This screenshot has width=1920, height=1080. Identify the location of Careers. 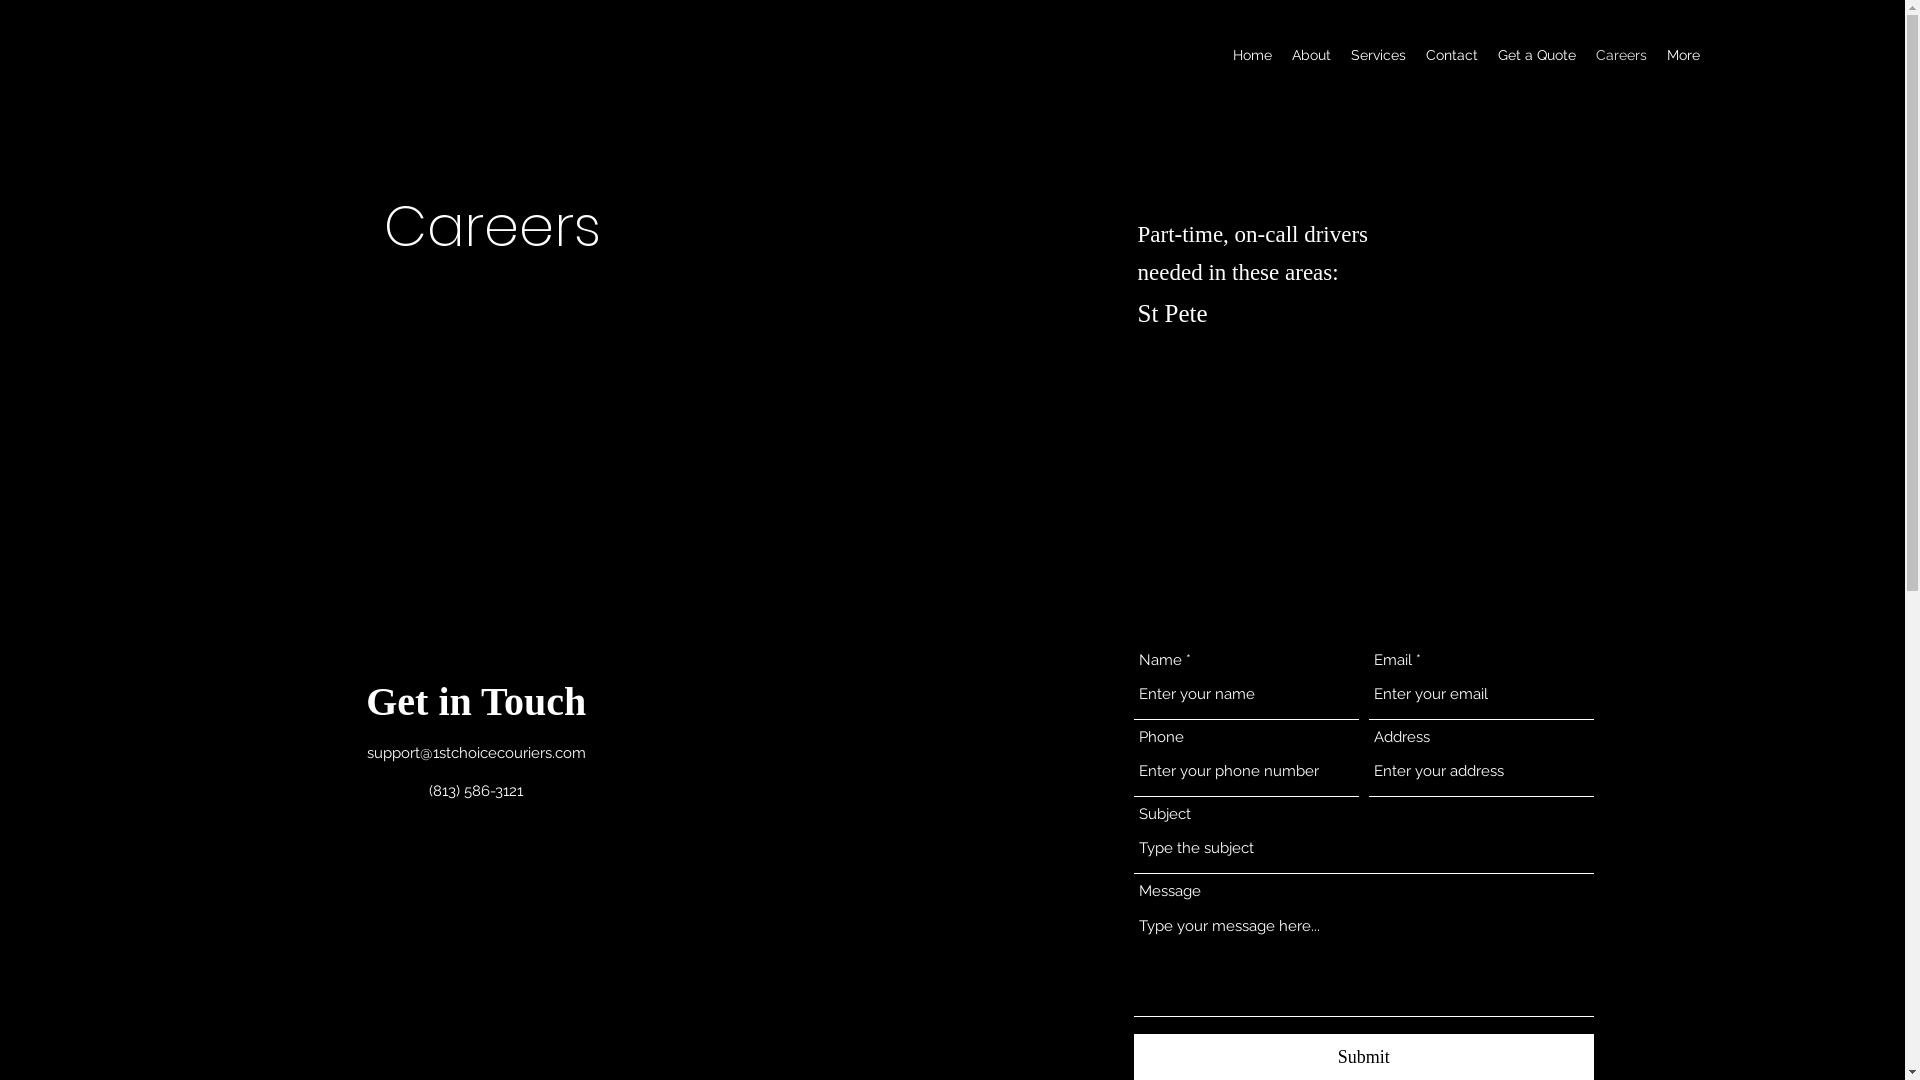
(1622, 55).